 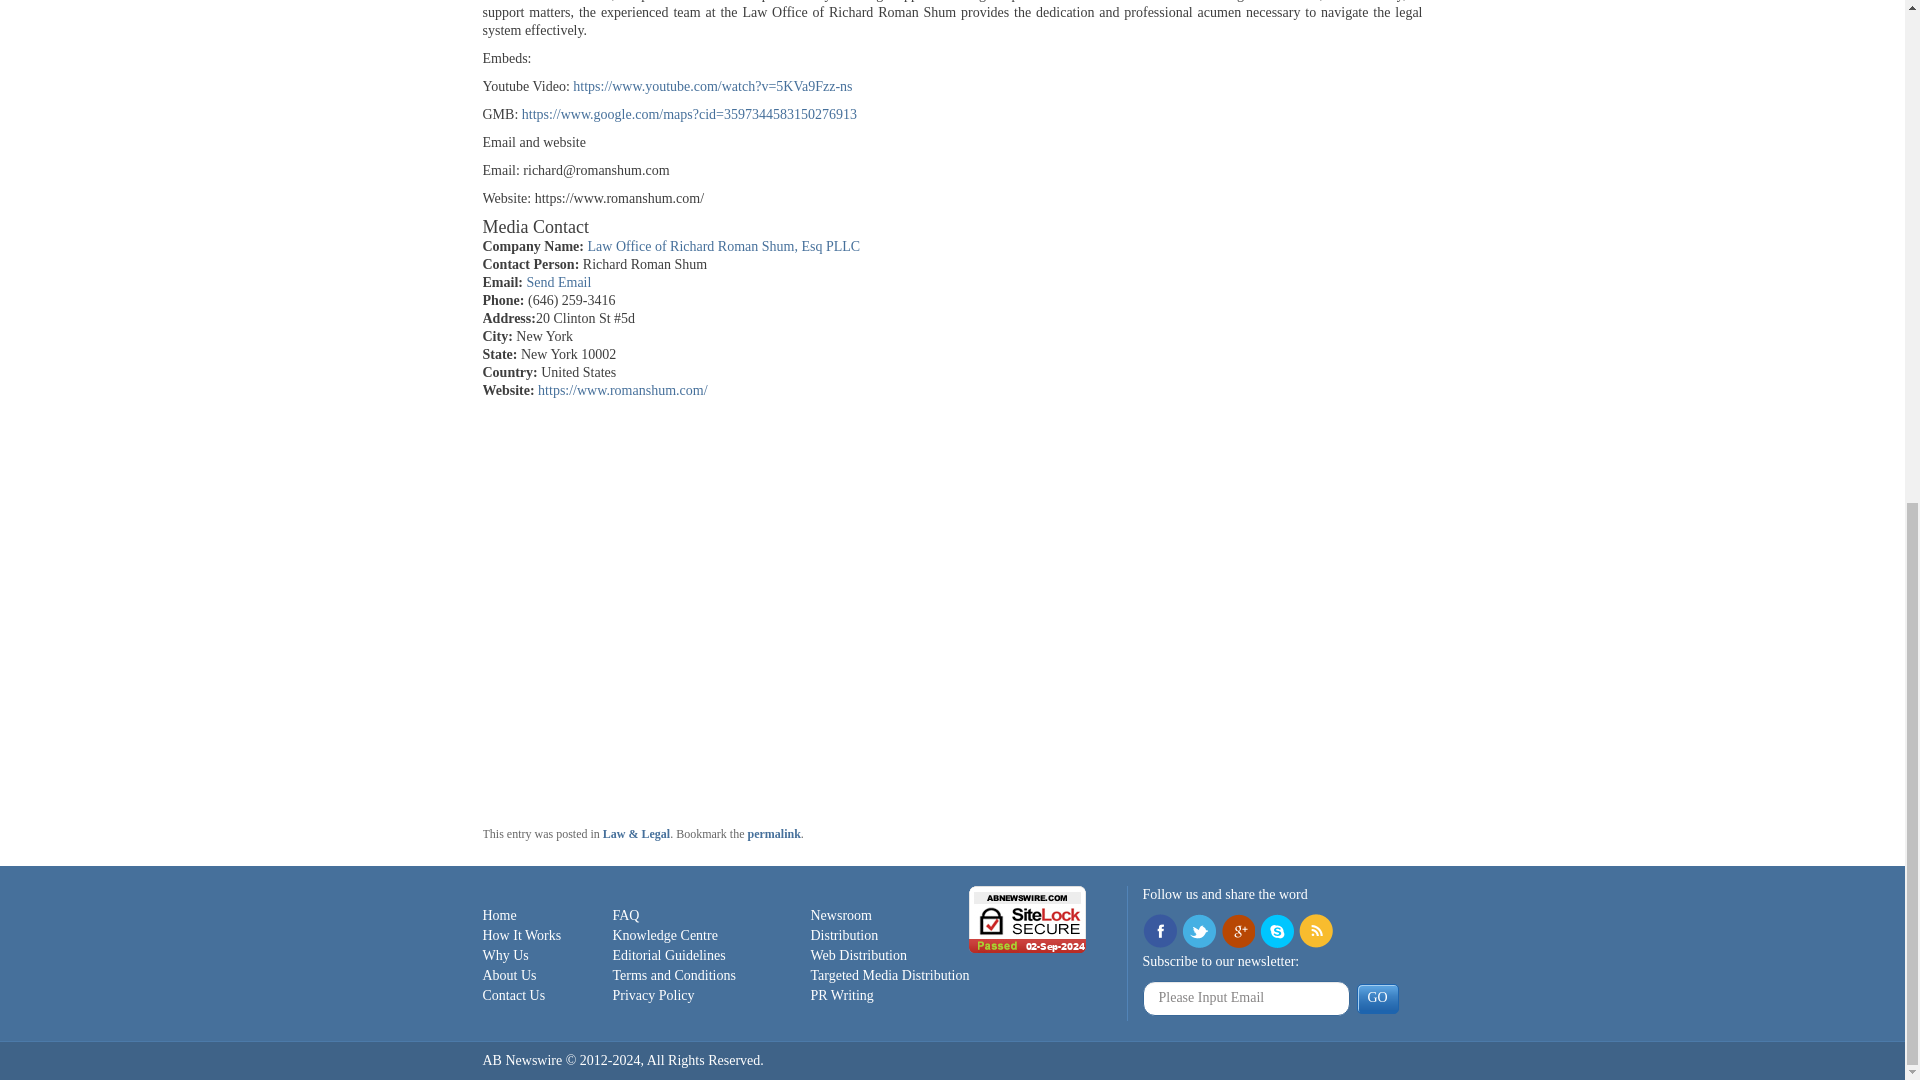 What do you see at coordinates (1376, 998) in the screenshot?
I see `GO` at bounding box center [1376, 998].